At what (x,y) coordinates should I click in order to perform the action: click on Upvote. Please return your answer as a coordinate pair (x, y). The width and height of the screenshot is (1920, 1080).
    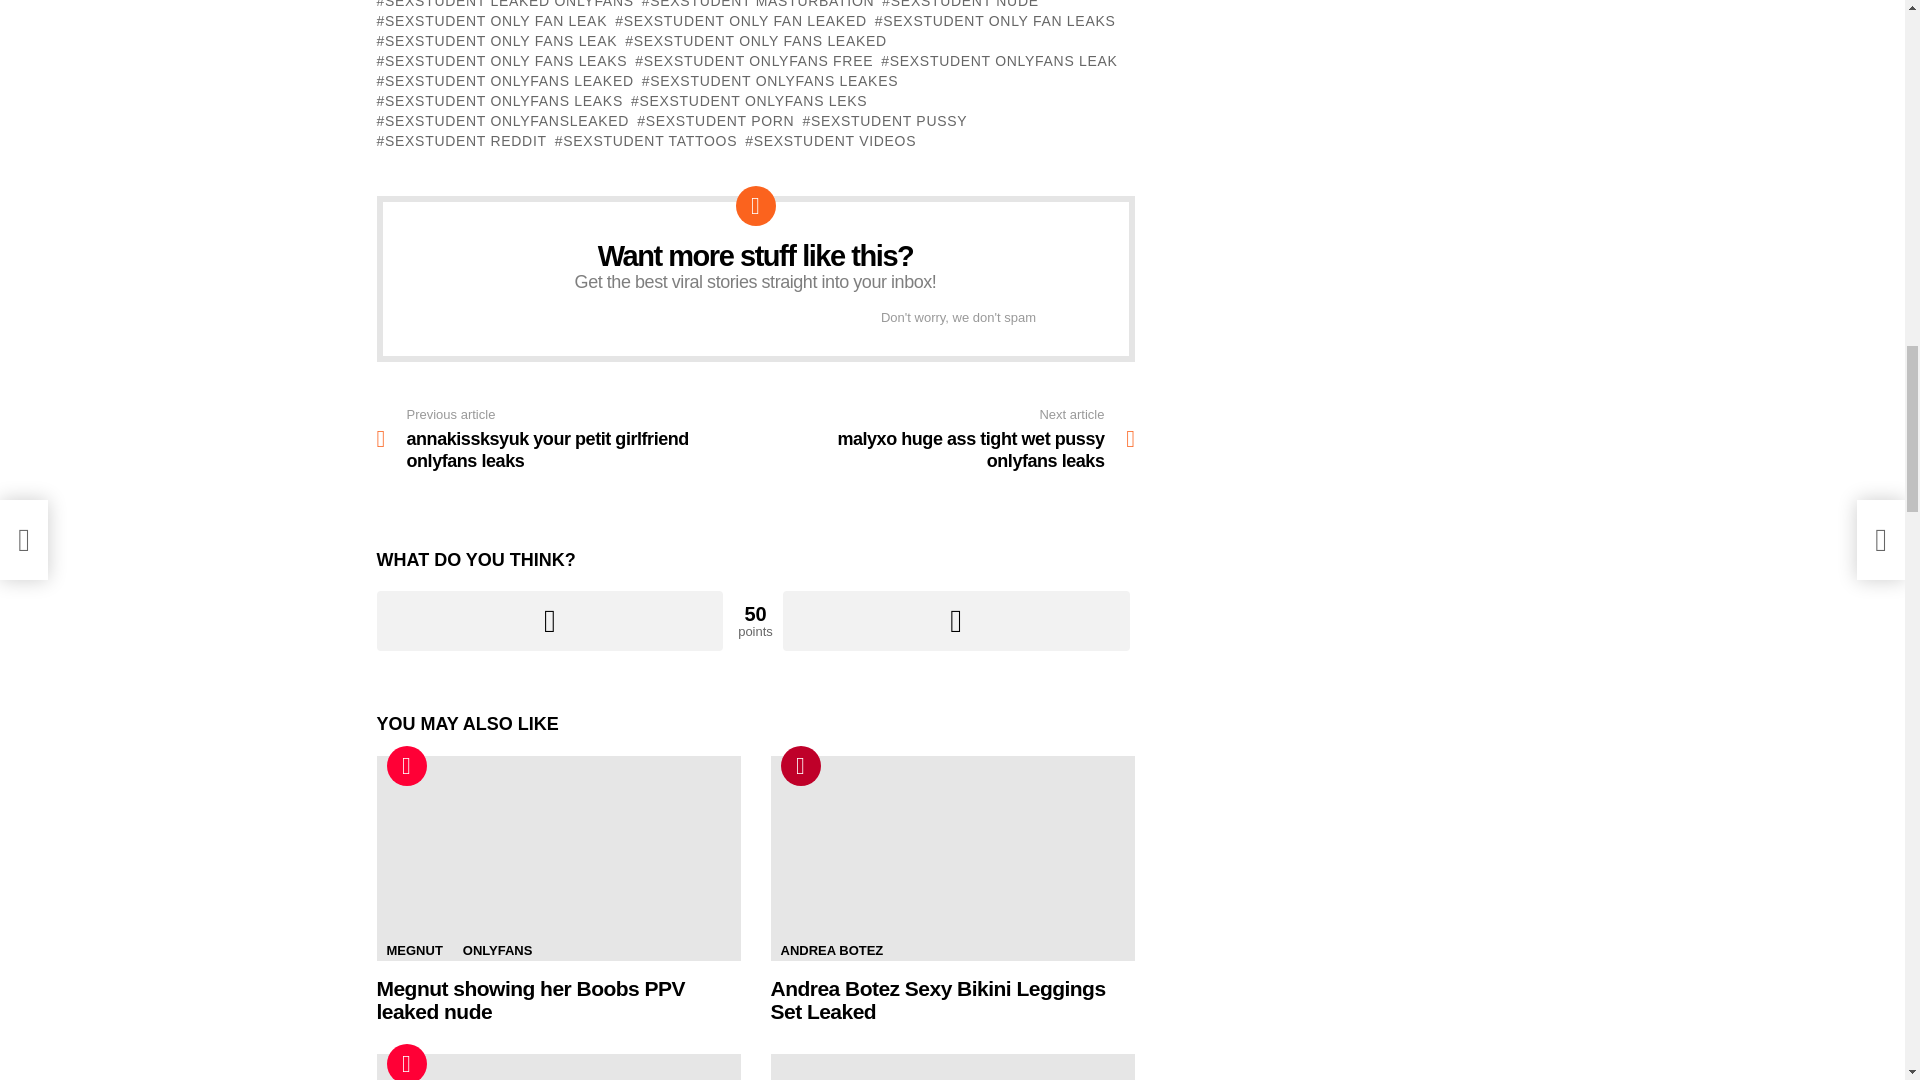
    Looking at the image, I should click on (550, 620).